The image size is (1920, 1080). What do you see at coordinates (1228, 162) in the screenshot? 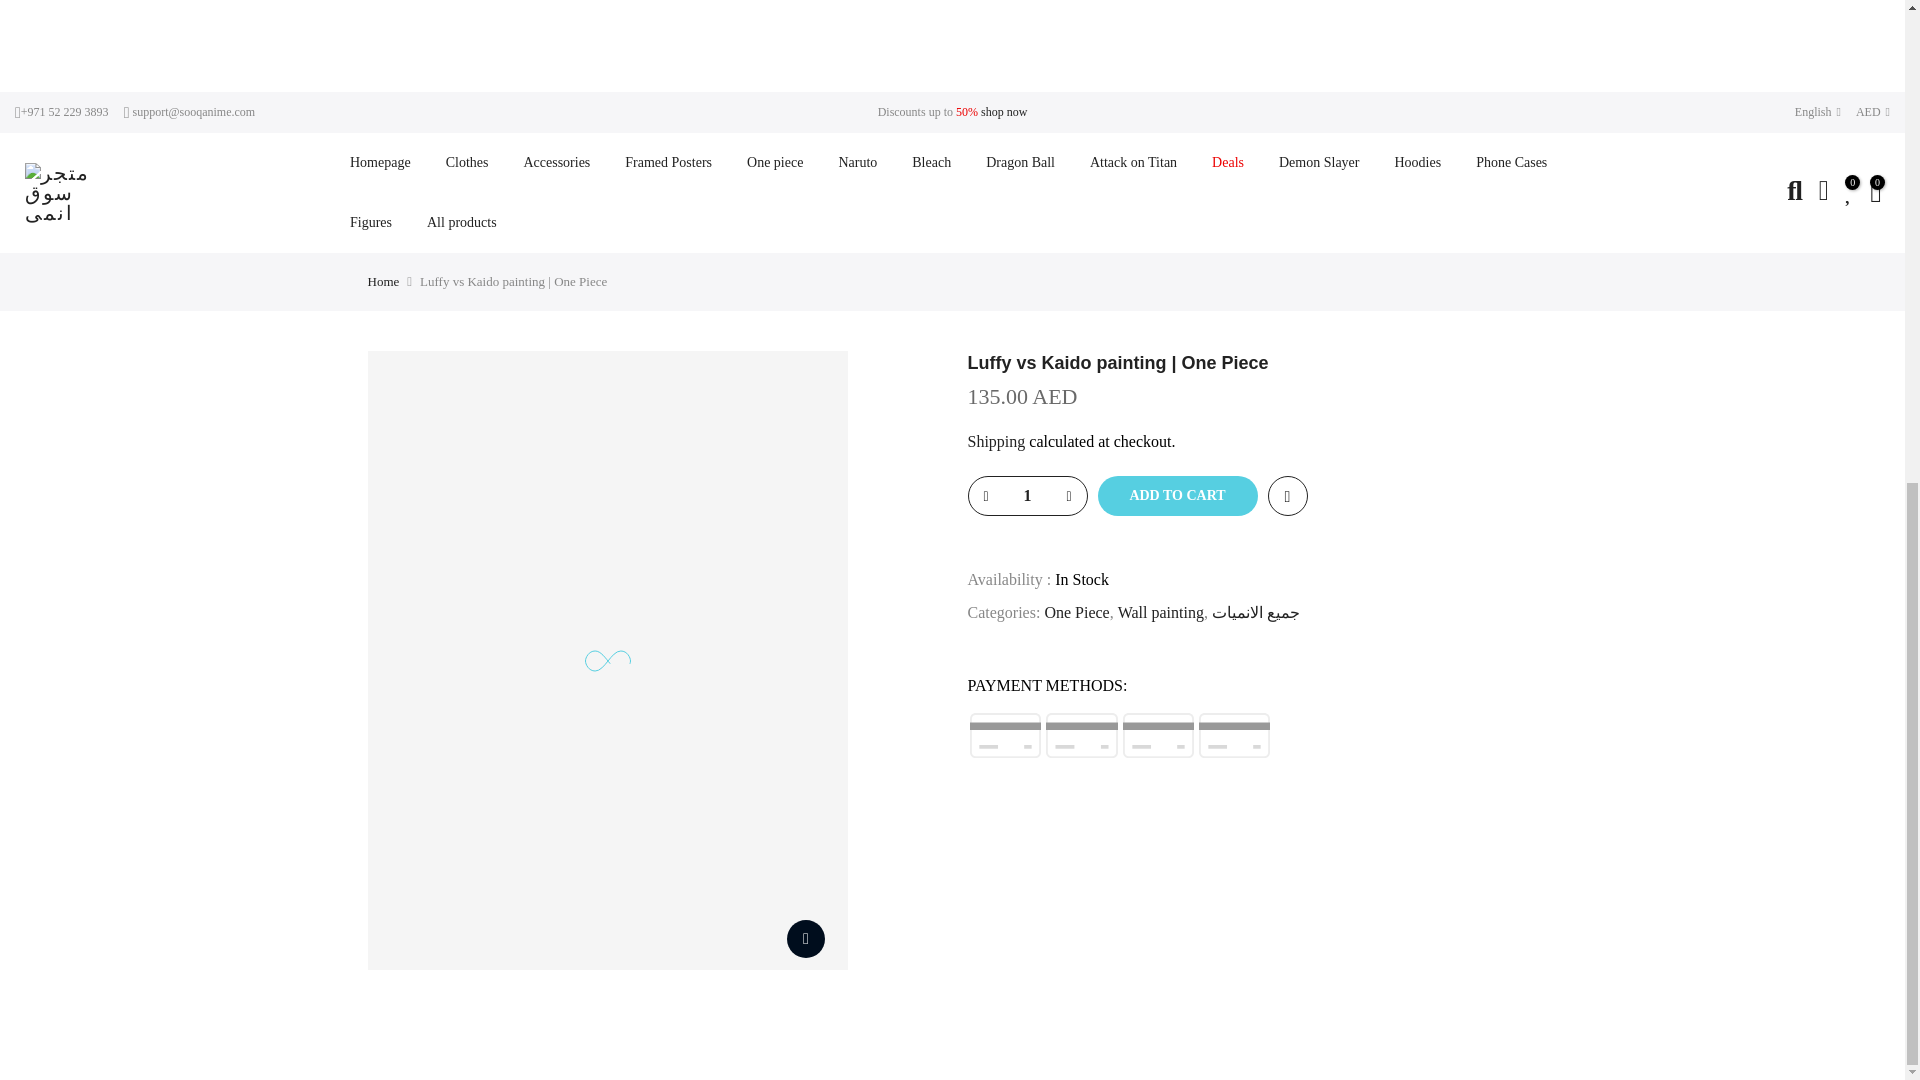
I see `Deals` at bounding box center [1228, 162].